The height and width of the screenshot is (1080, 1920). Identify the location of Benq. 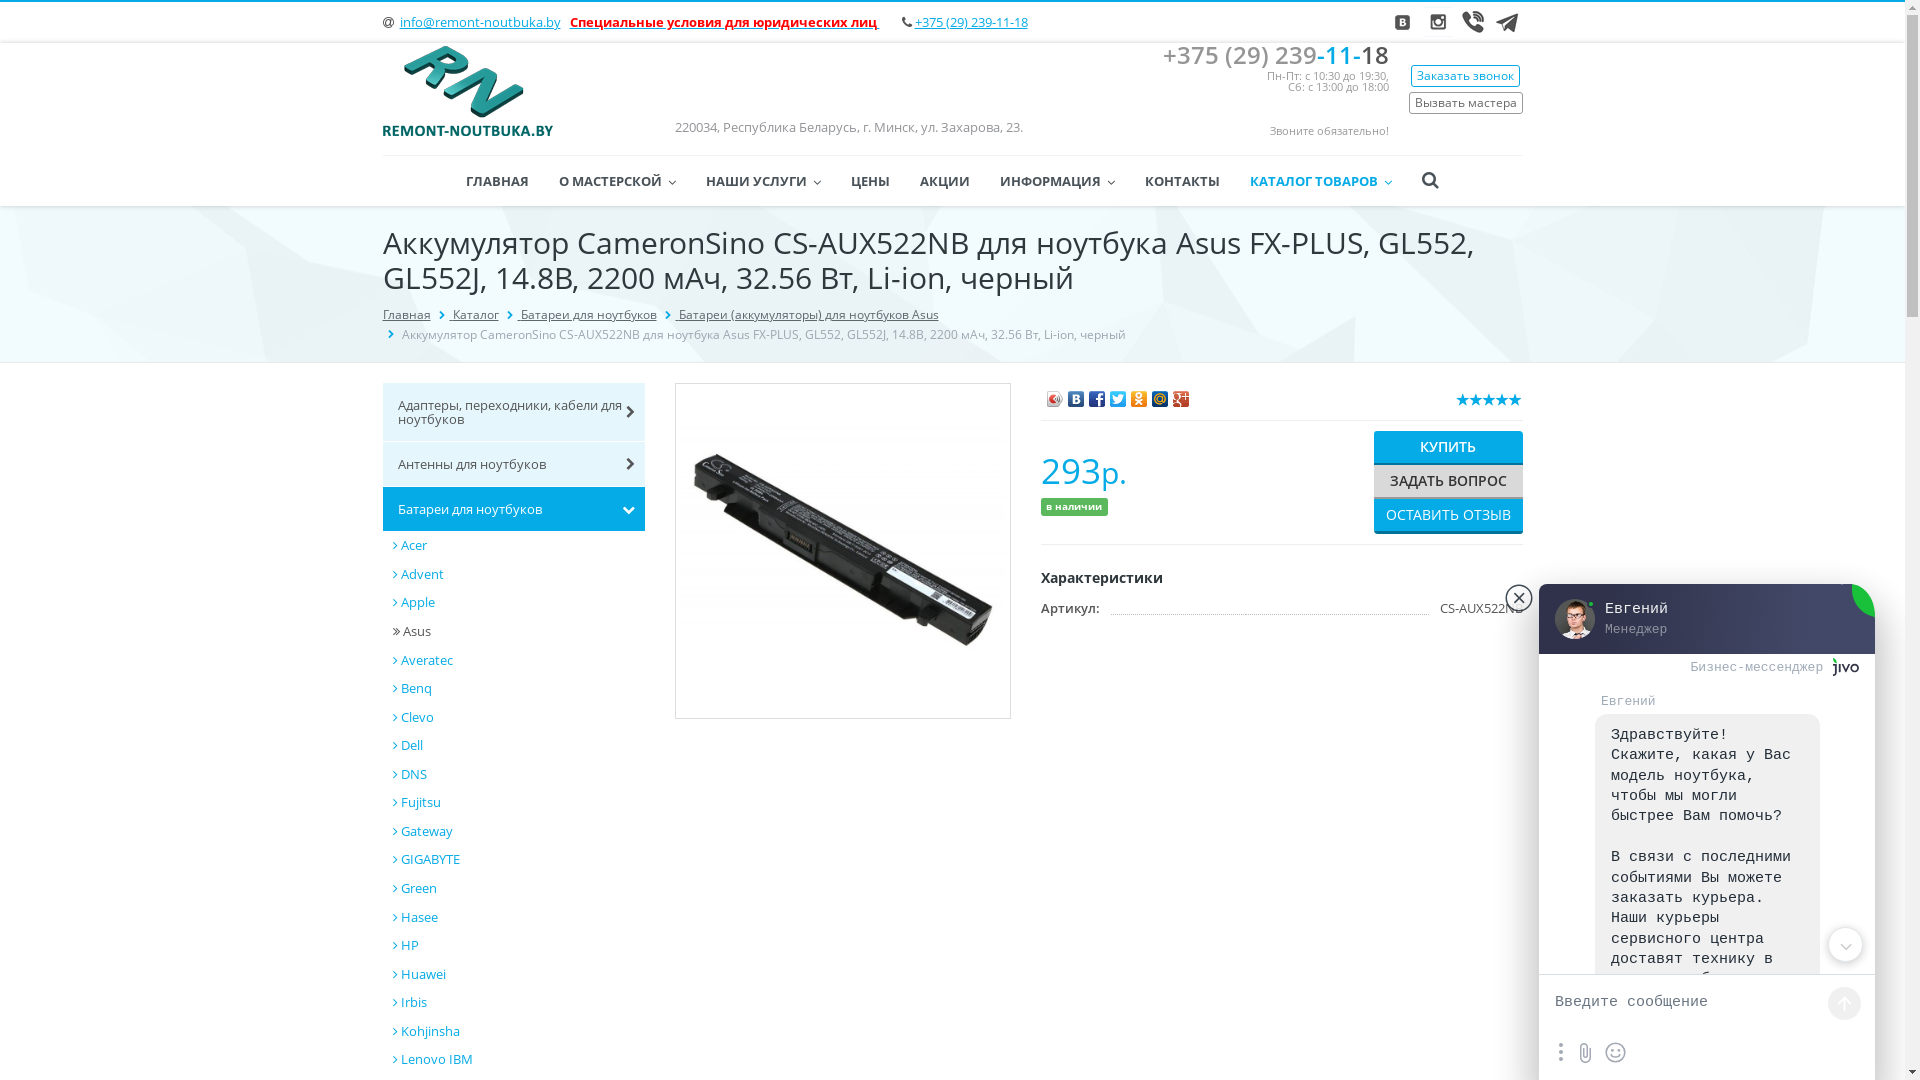
(518, 688).